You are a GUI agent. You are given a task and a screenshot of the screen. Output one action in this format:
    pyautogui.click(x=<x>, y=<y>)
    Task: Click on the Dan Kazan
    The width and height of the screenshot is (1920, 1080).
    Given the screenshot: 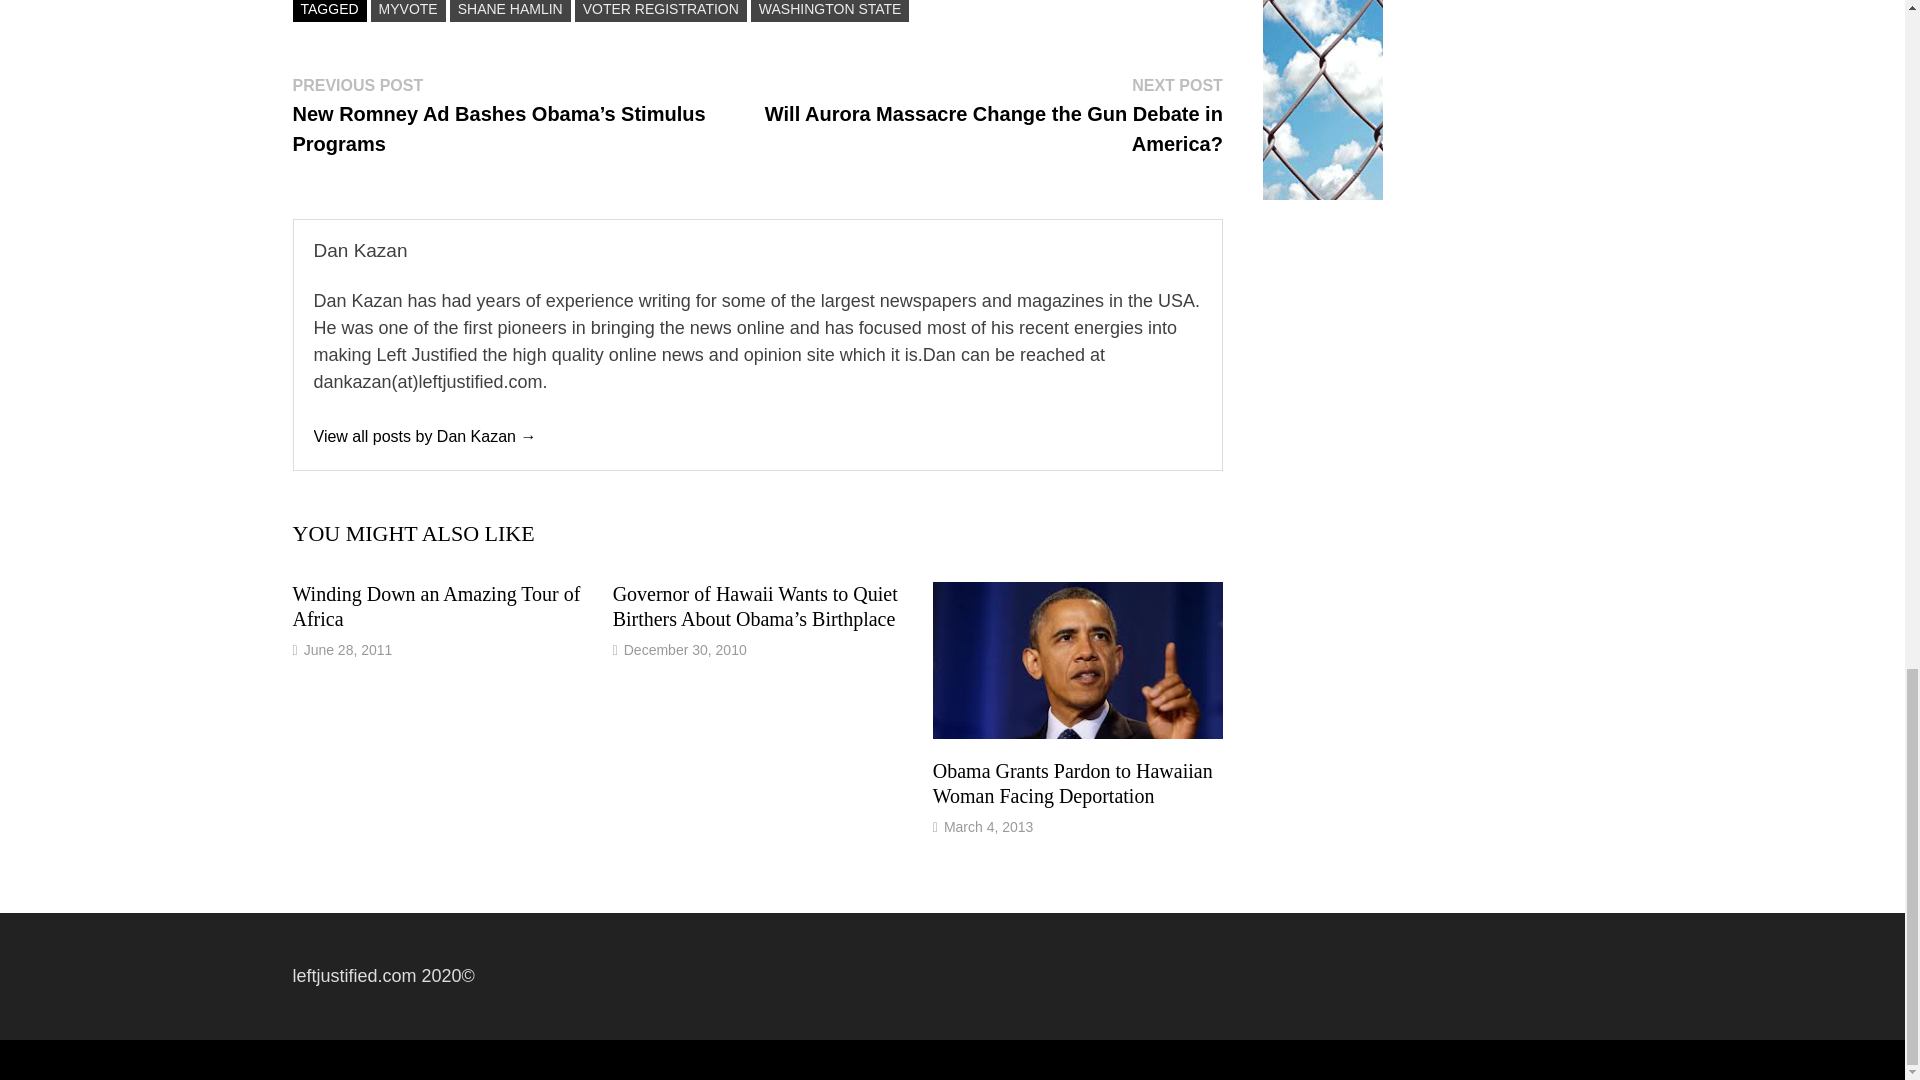 What is the action you would take?
    pyautogui.click(x=426, y=436)
    